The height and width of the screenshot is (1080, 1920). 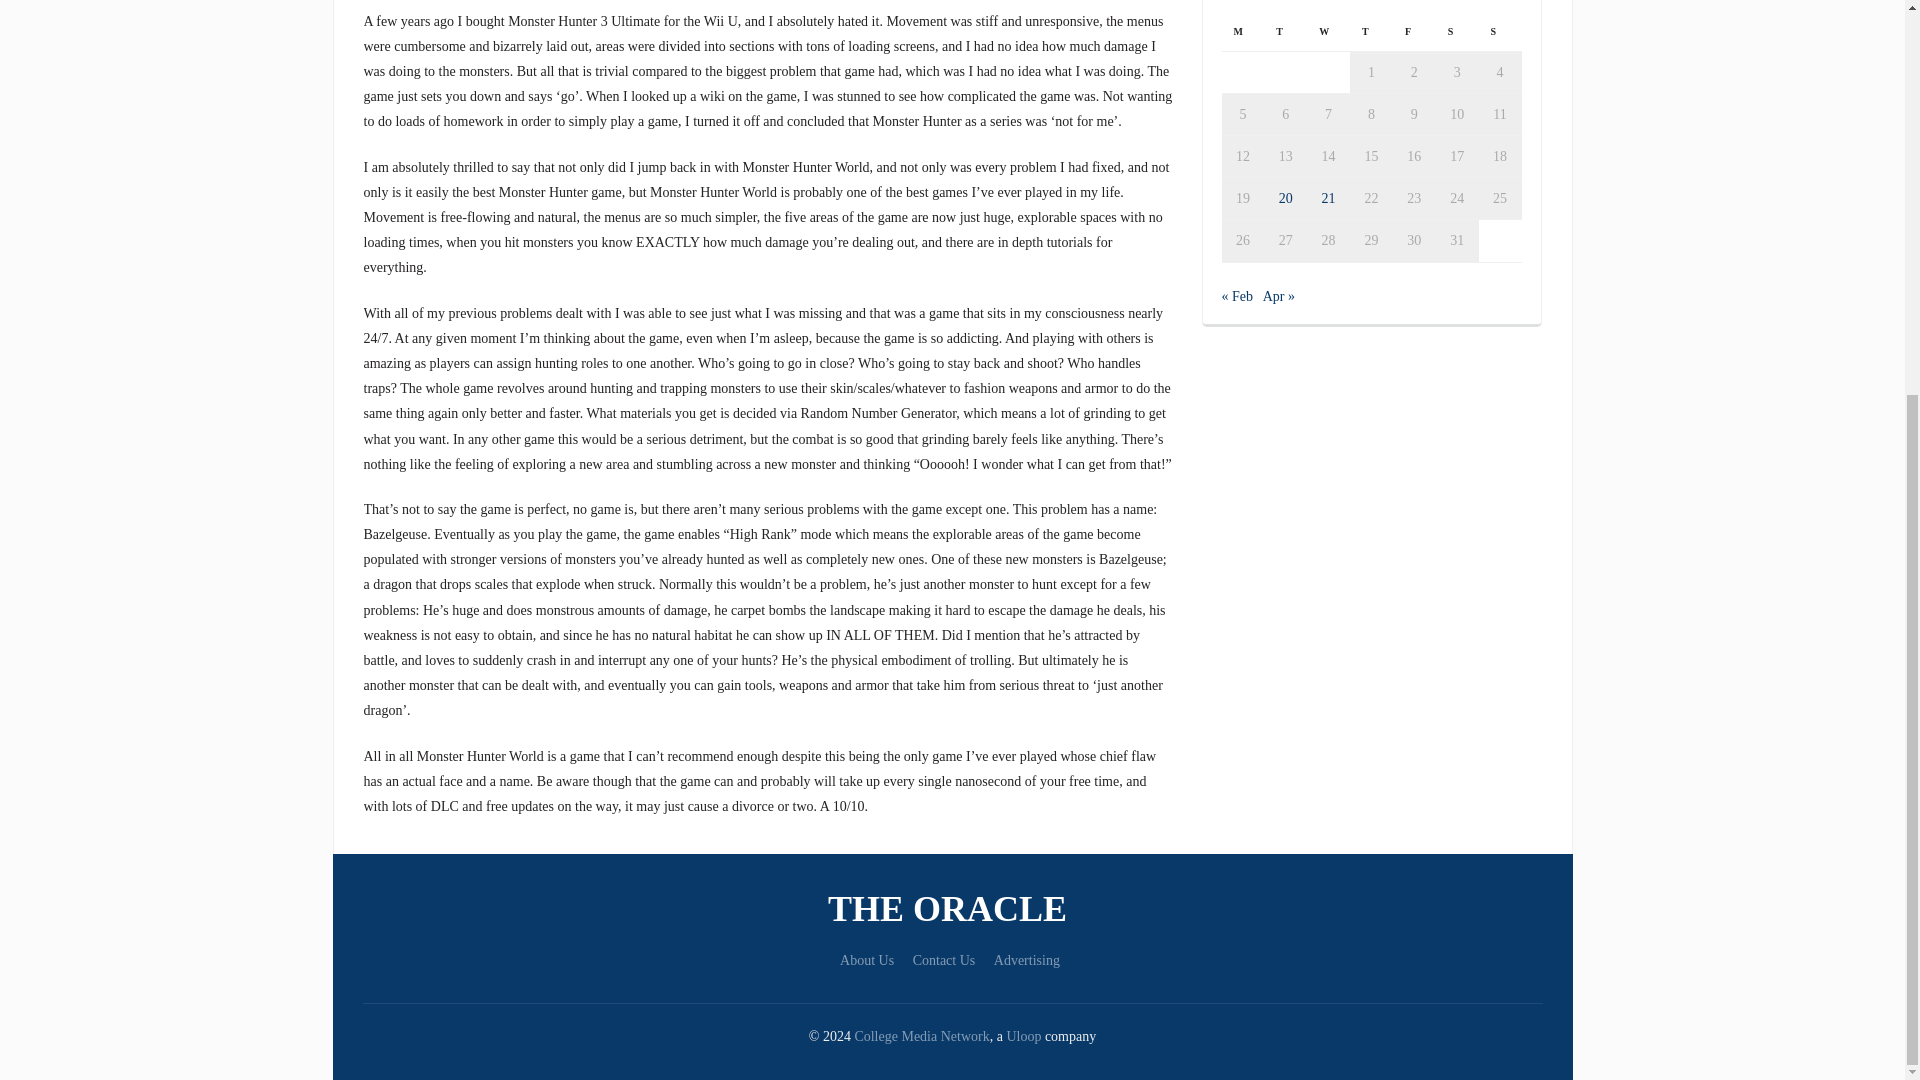 What do you see at coordinates (1026, 960) in the screenshot?
I see `Advertising` at bounding box center [1026, 960].